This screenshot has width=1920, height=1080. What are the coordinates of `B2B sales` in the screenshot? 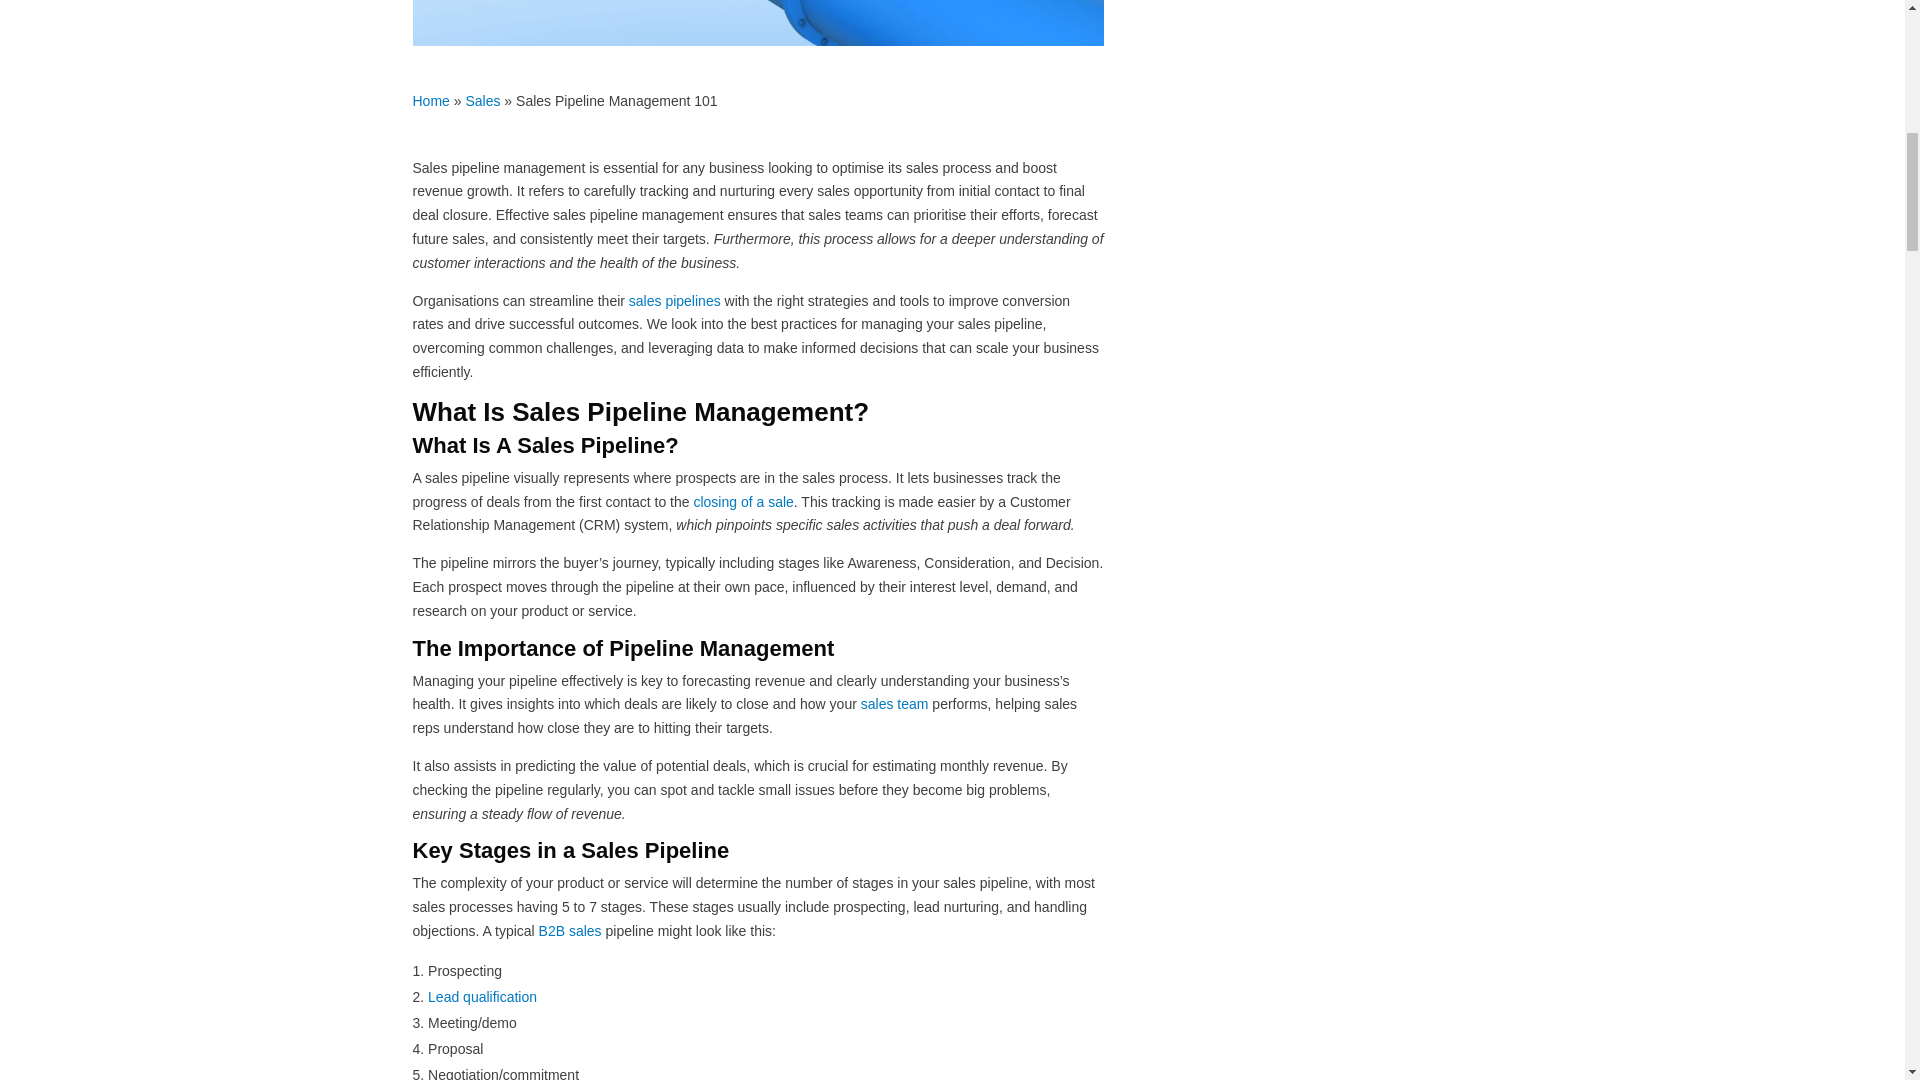 It's located at (570, 930).